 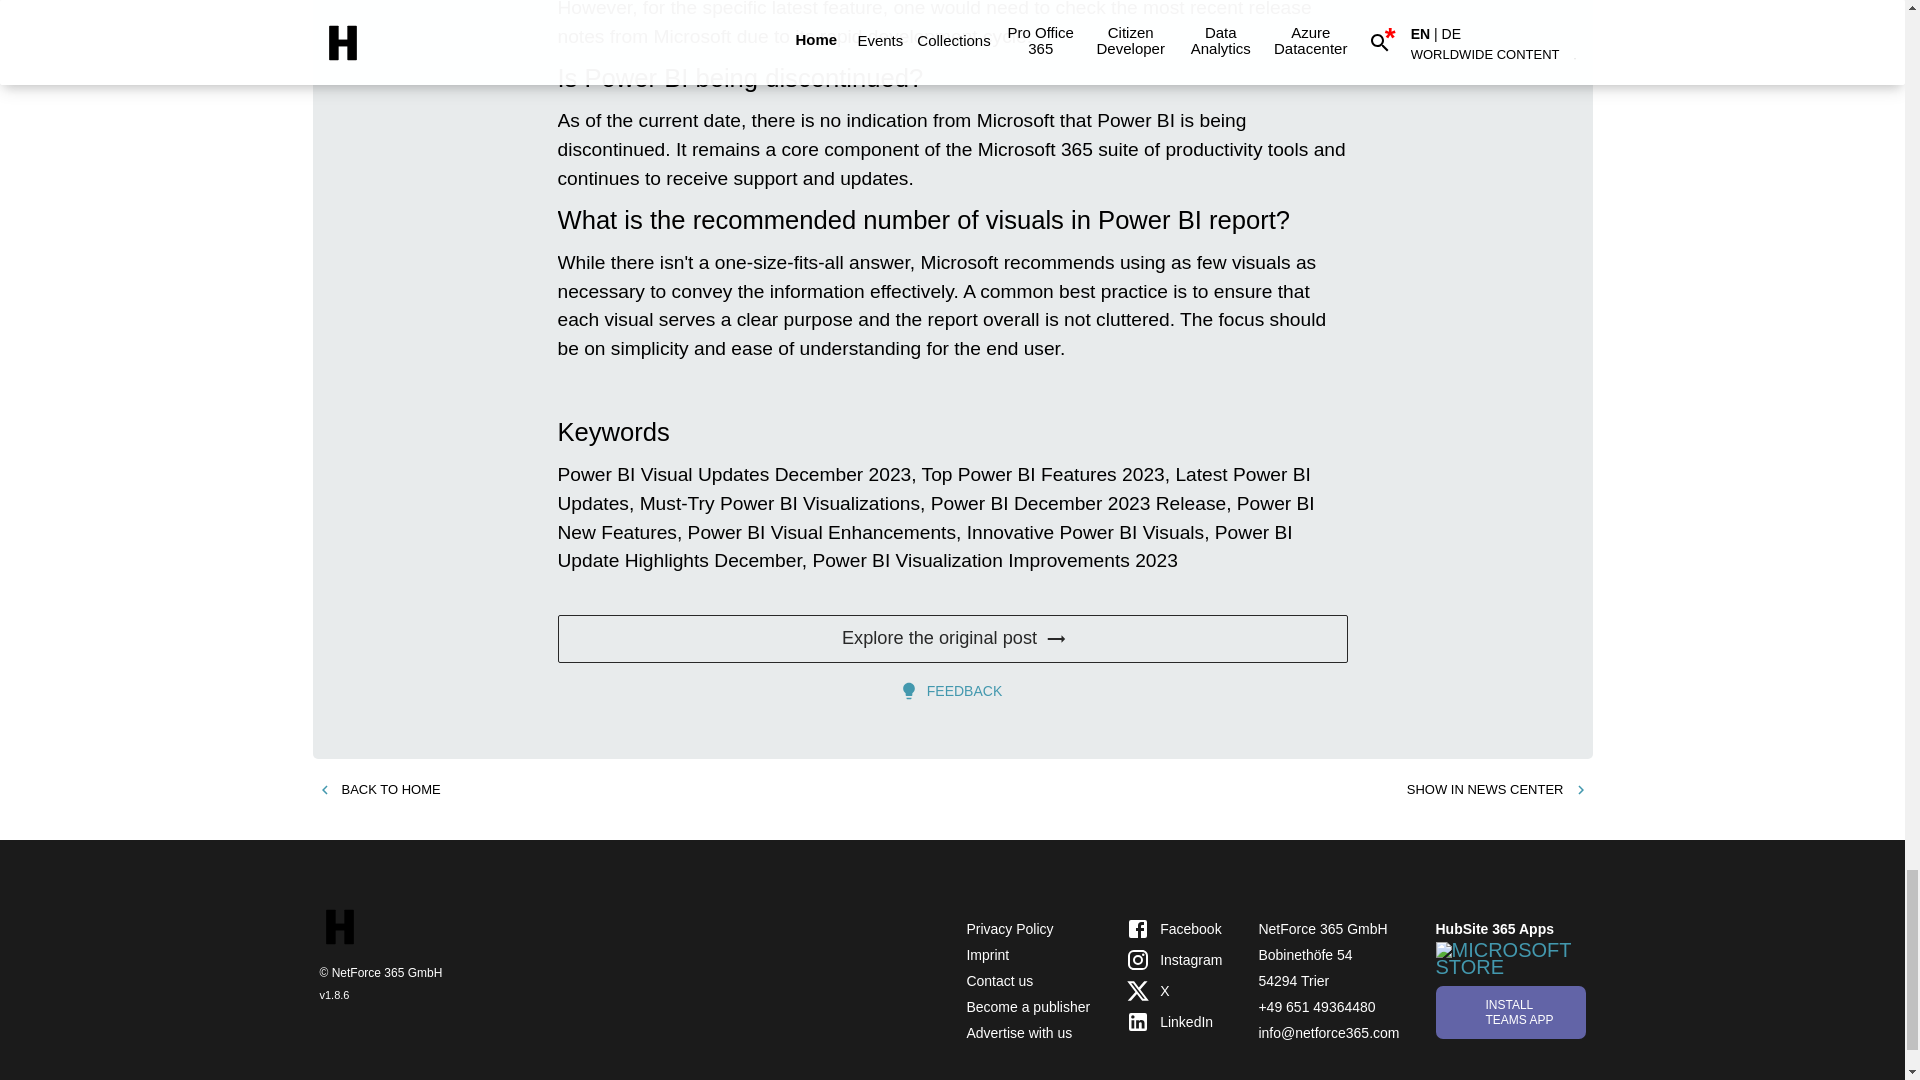 I want to click on Contact us, so click(x=998, y=981).